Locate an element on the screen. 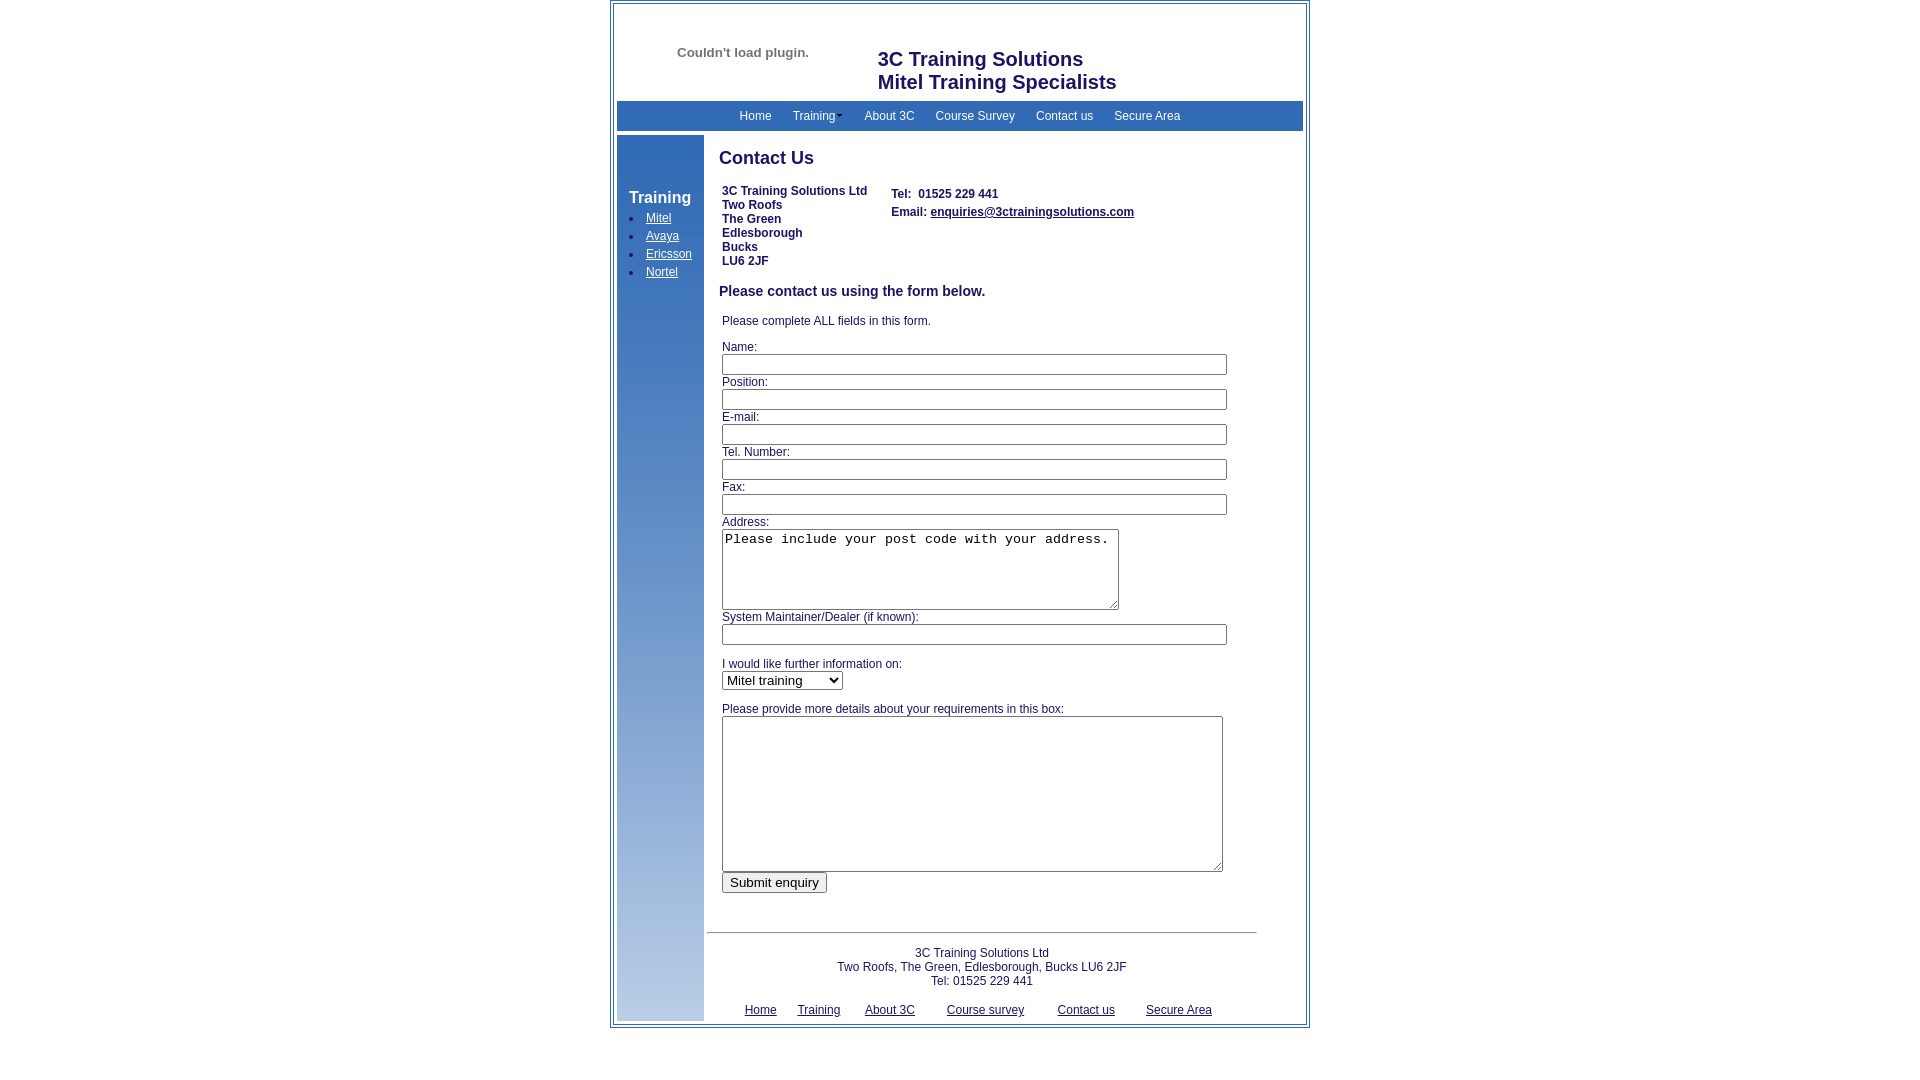 The height and width of the screenshot is (1080, 1920). Contact us is located at coordinates (1086, 1010).